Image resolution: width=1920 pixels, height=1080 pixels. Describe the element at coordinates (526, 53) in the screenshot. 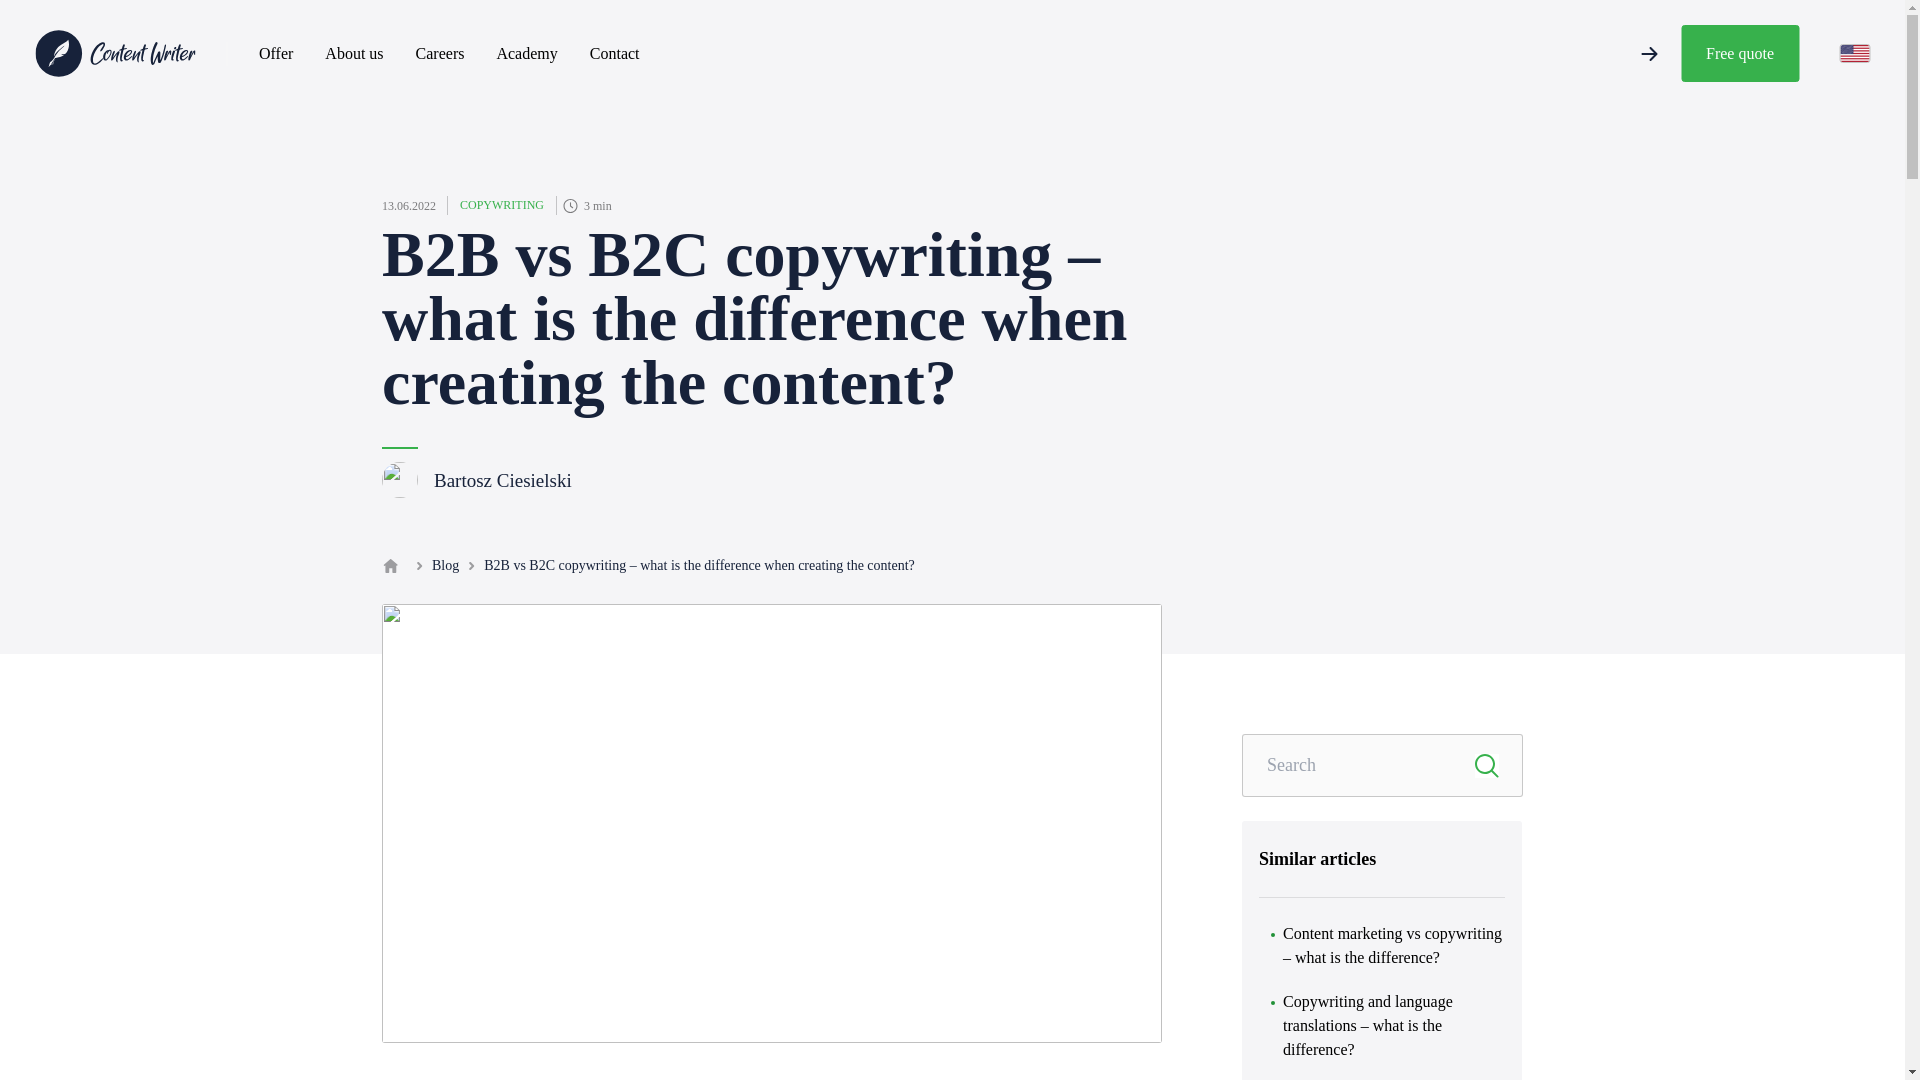

I see `Academy` at that location.